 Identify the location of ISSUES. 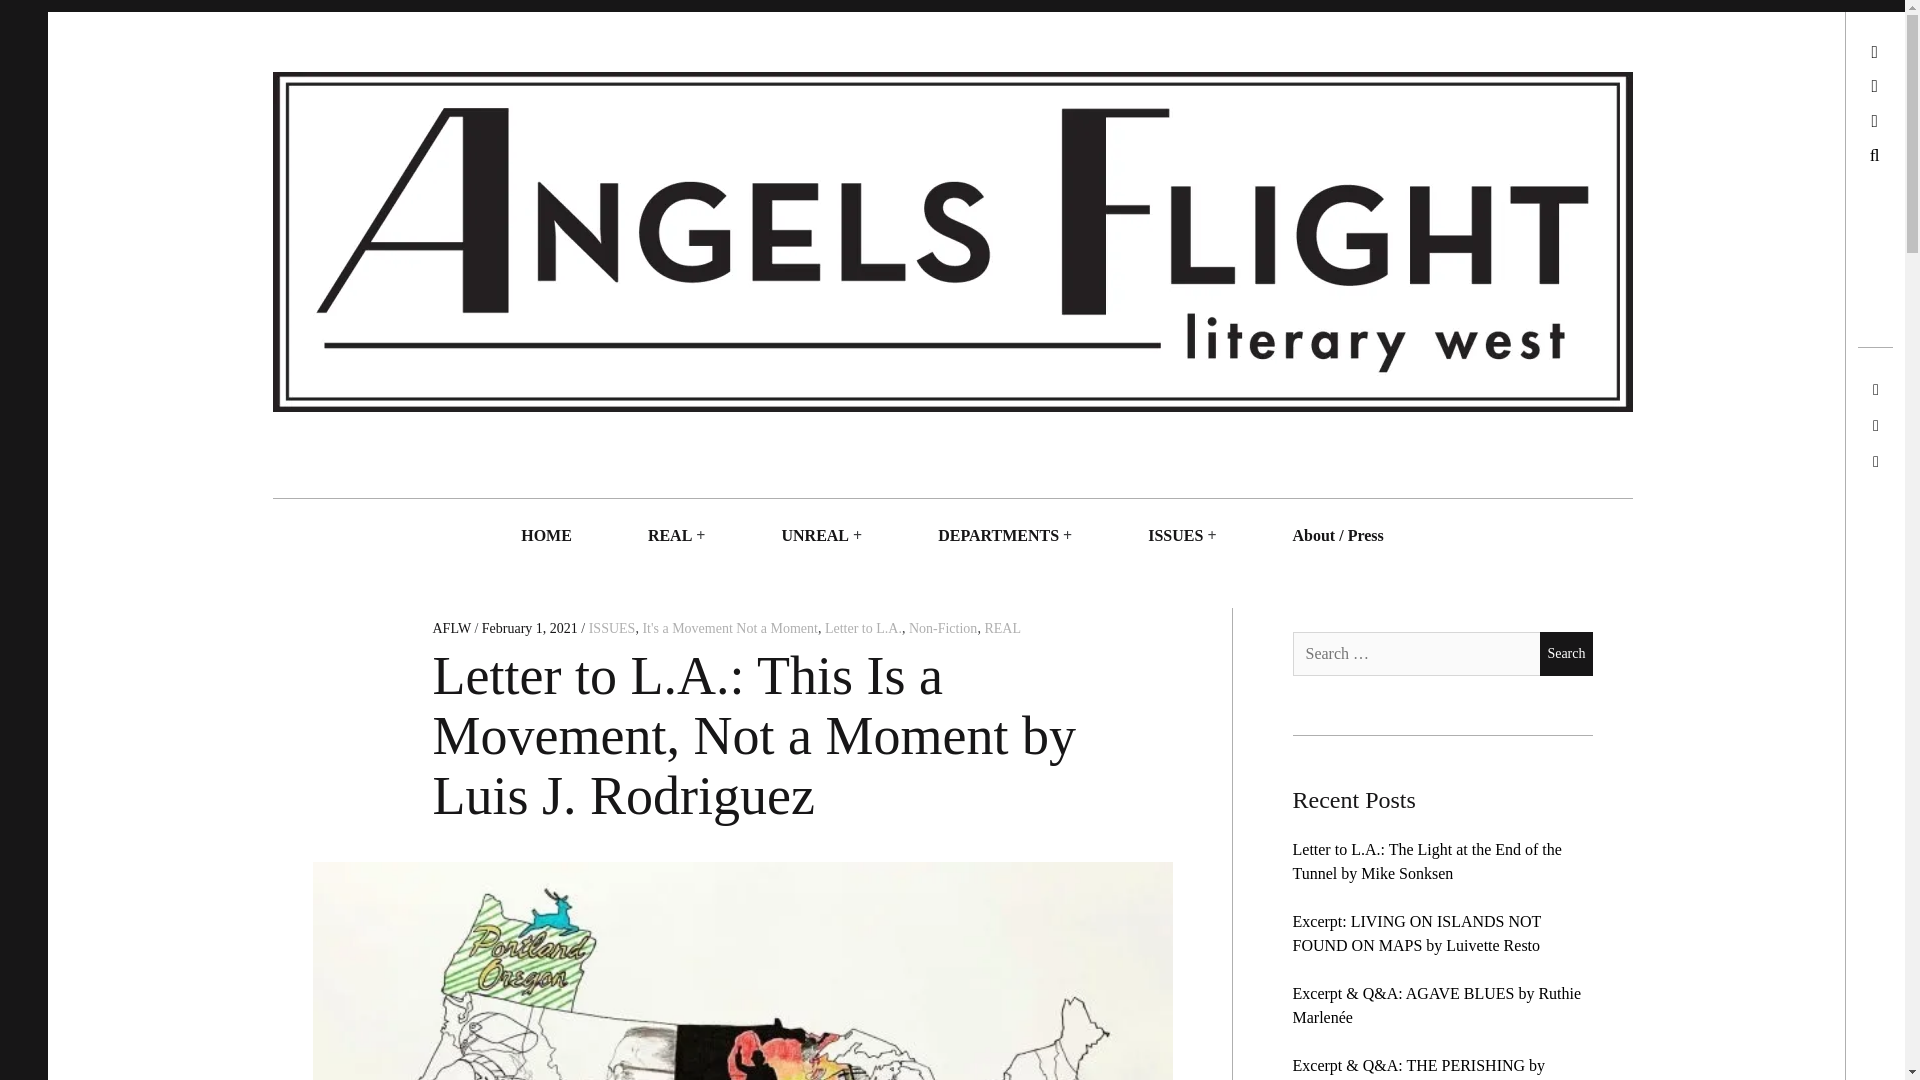
(1174, 536).